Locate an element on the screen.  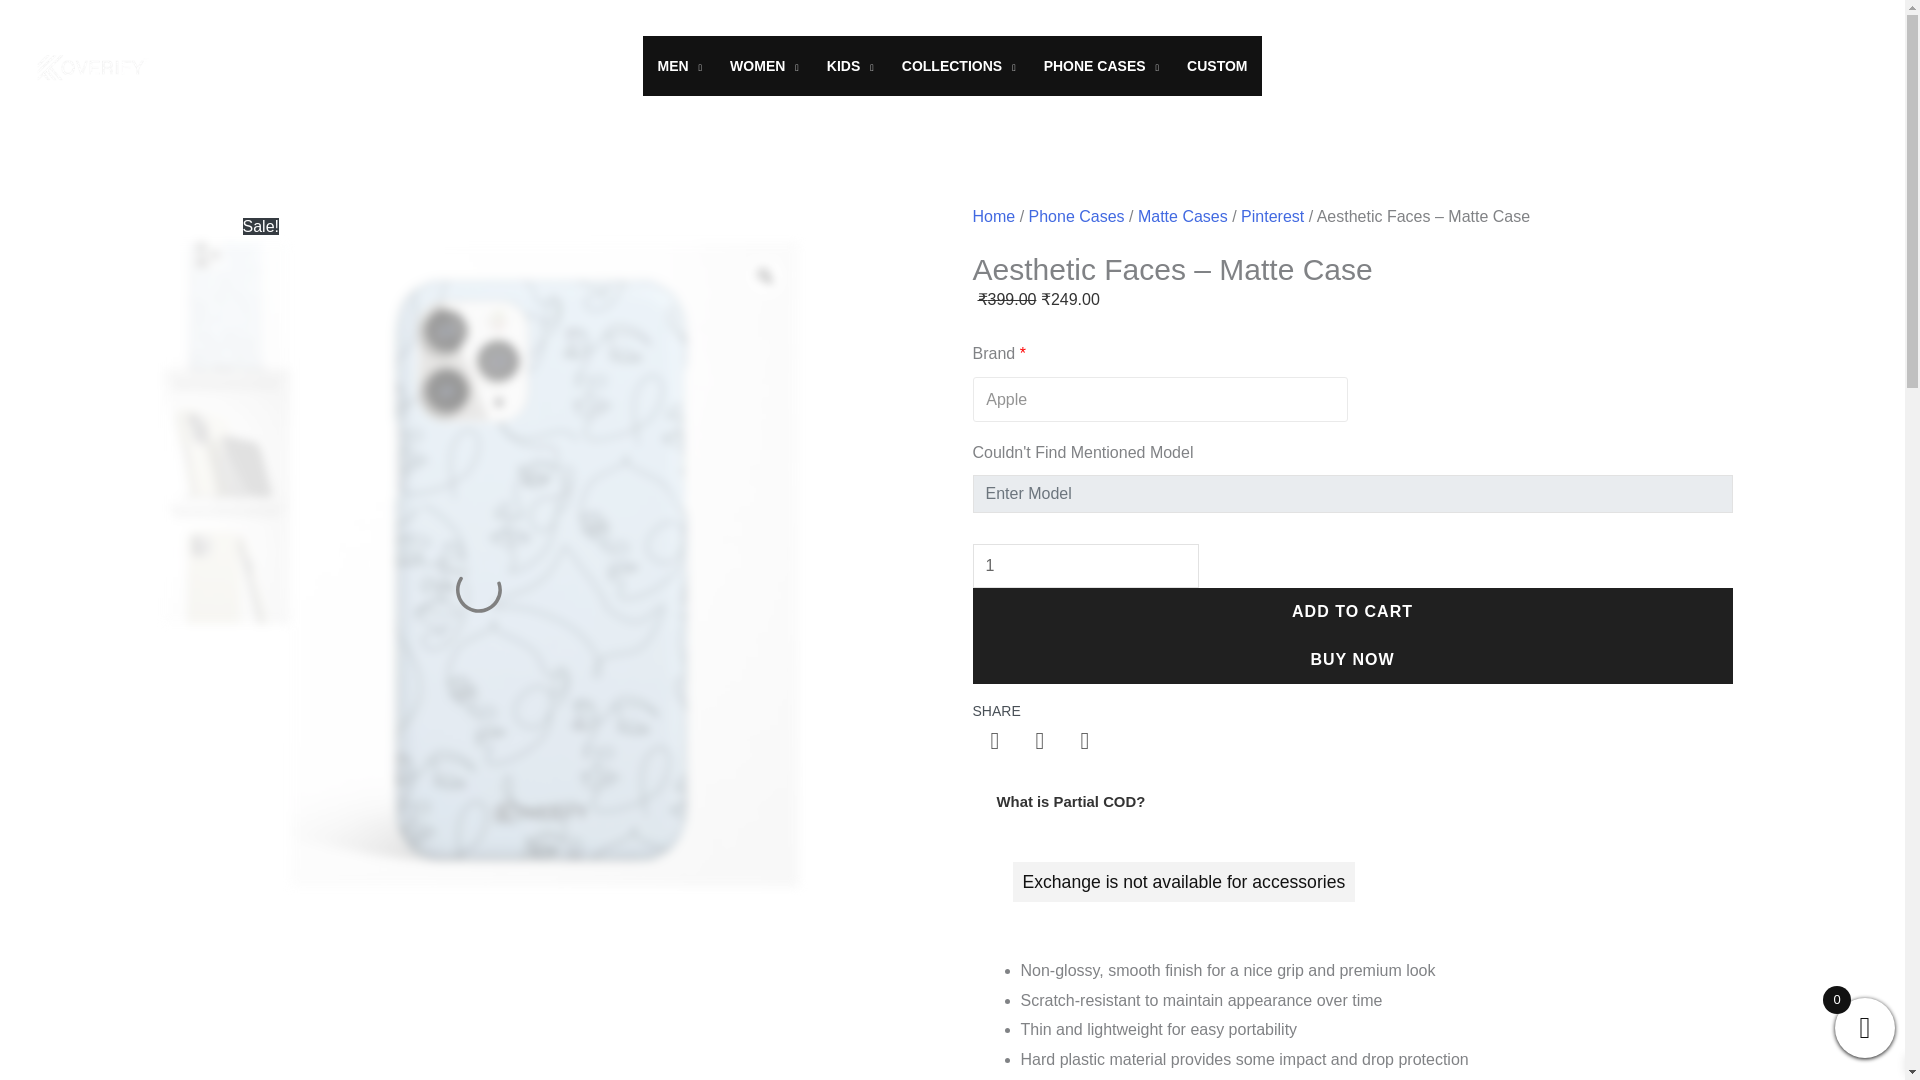
Matte Cases-15 is located at coordinates (226, 305).